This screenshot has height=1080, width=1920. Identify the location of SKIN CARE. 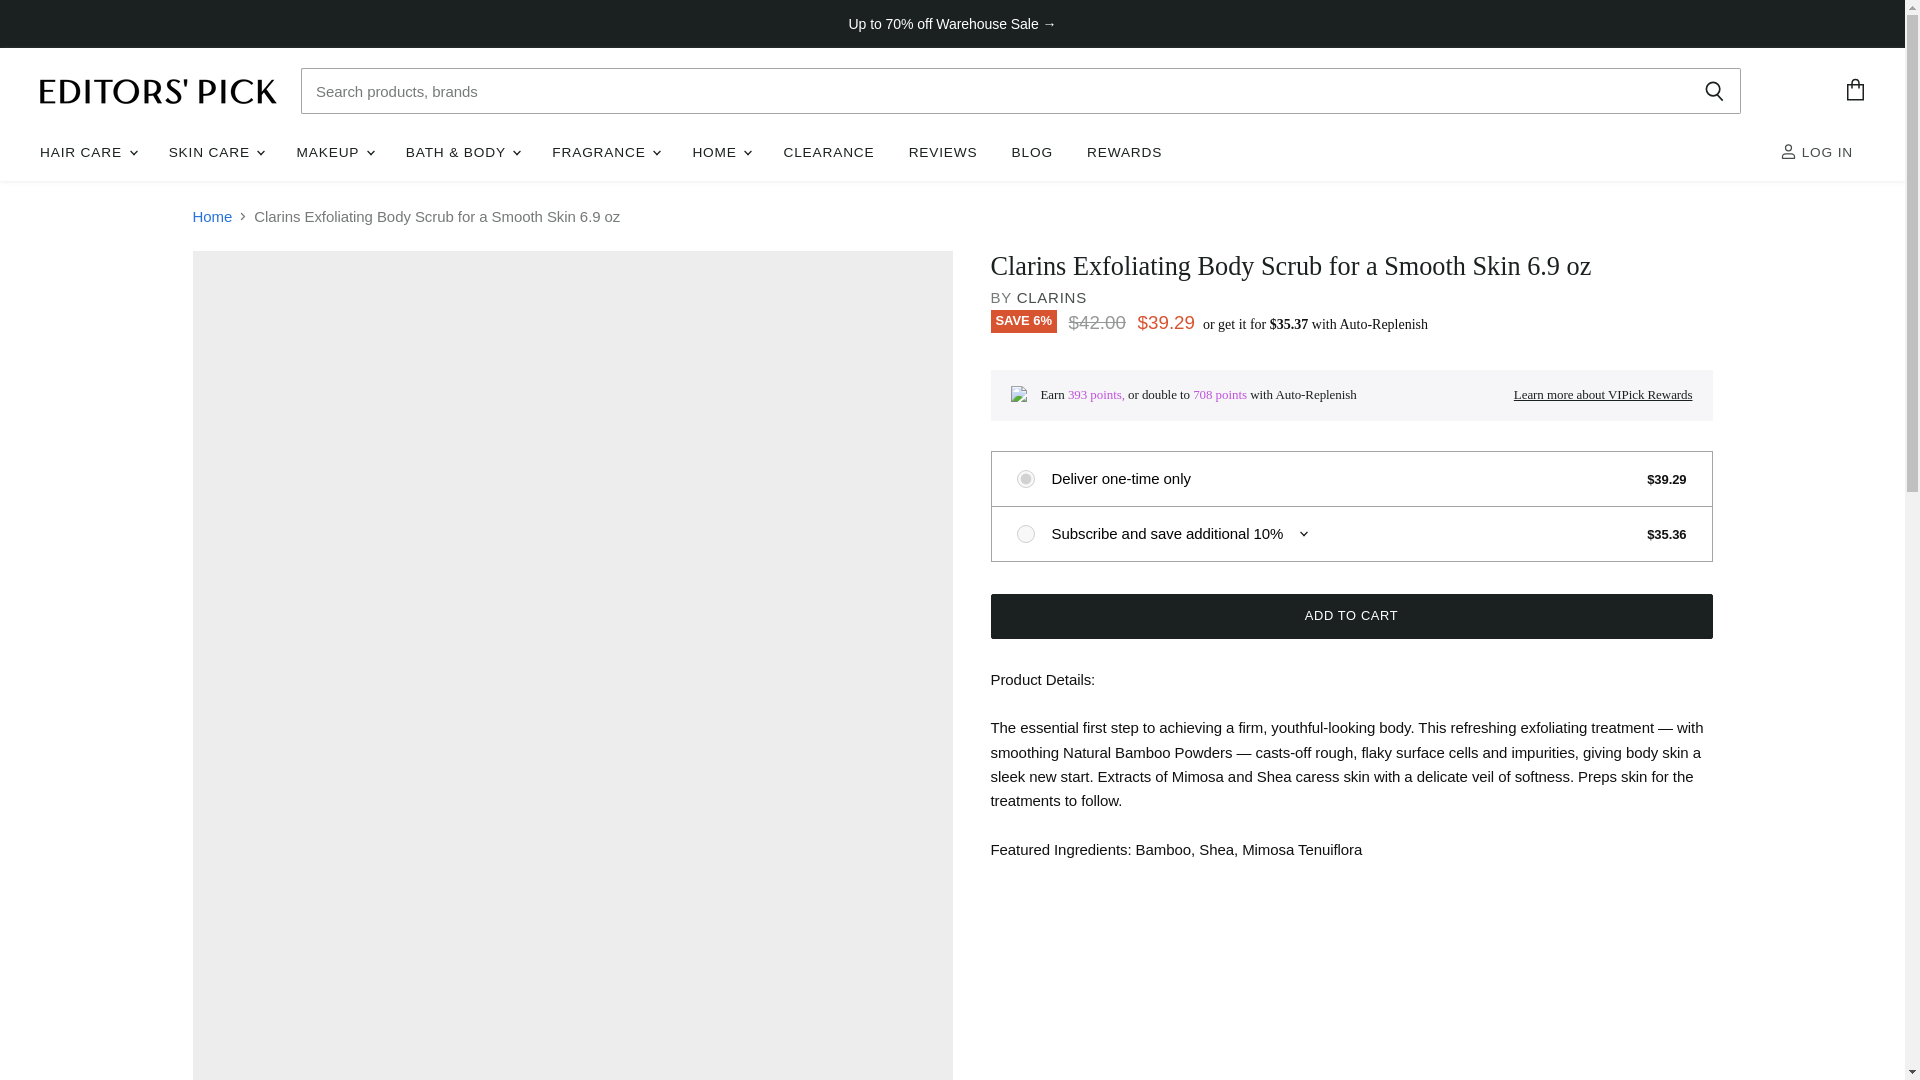
(216, 152).